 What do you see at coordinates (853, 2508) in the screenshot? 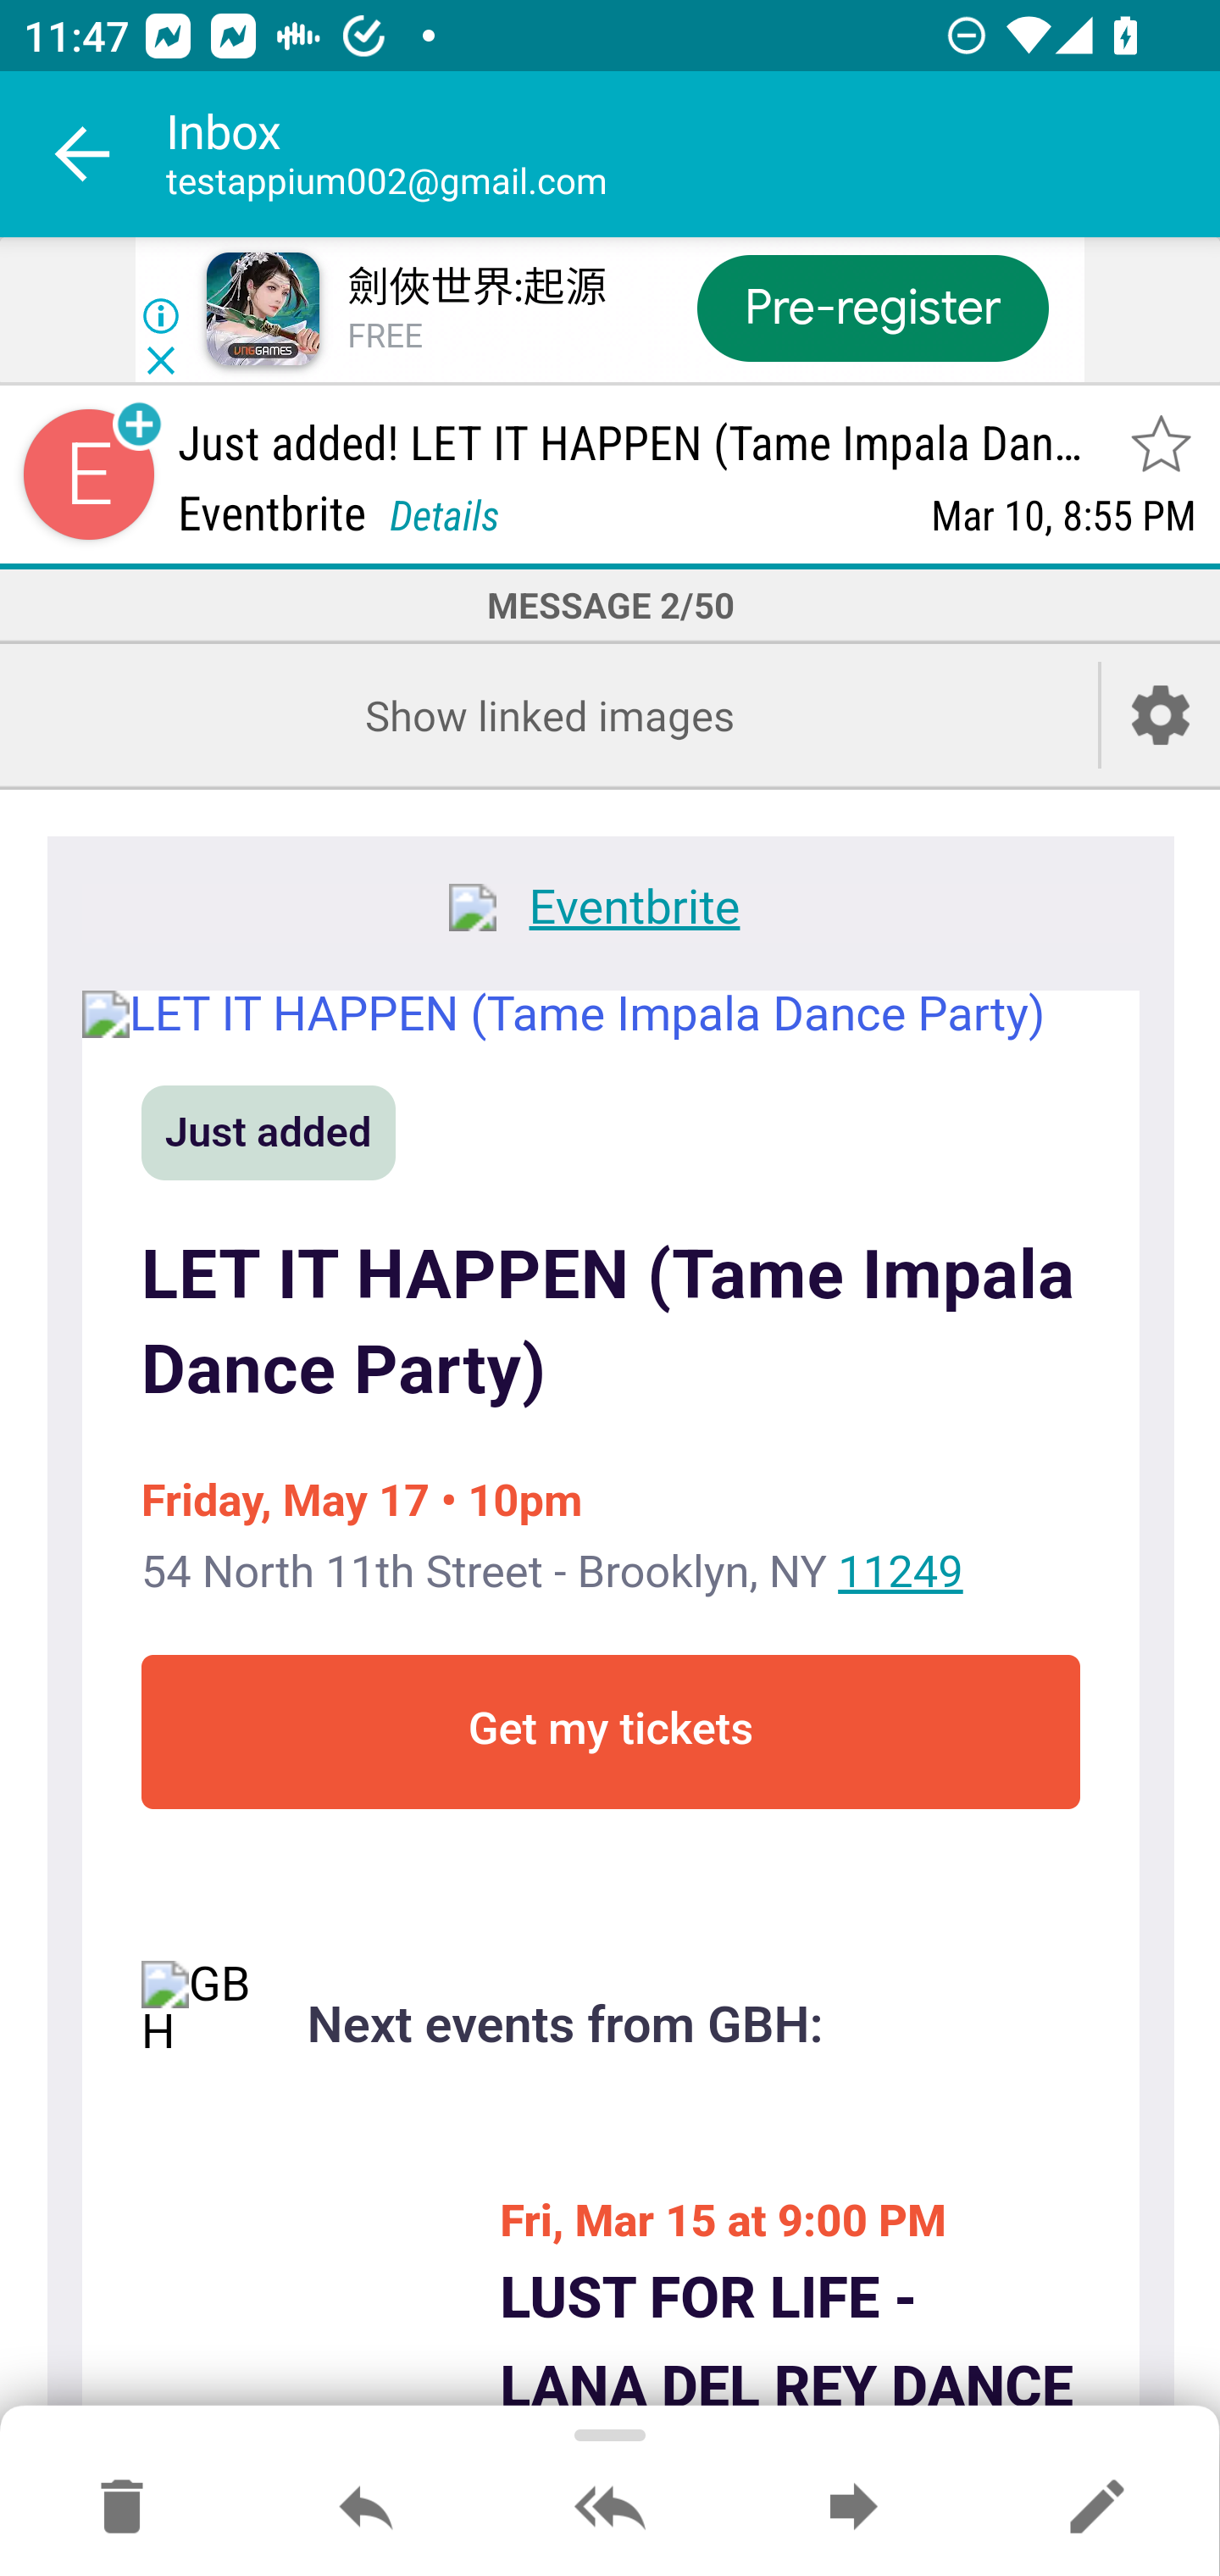
I see `Forward` at bounding box center [853, 2508].